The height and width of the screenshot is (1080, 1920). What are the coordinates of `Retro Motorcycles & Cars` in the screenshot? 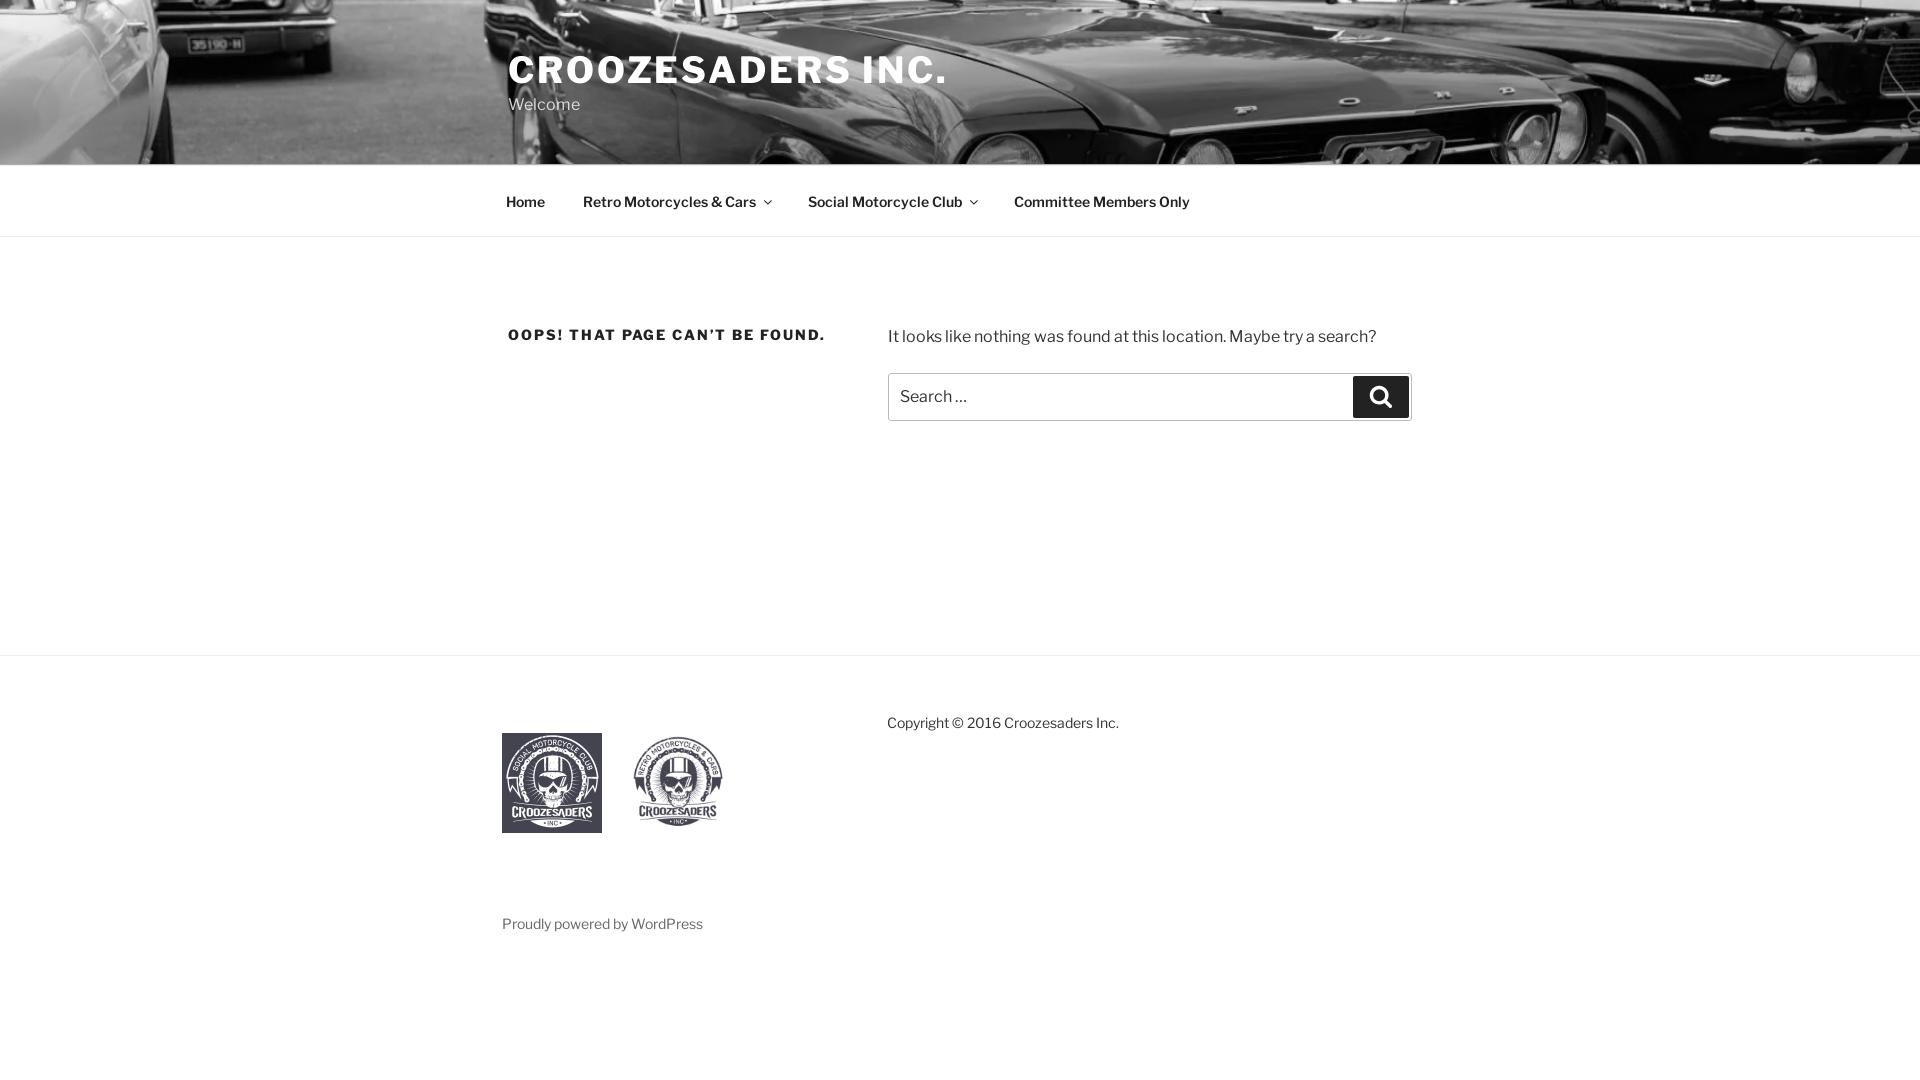 It's located at (676, 200).